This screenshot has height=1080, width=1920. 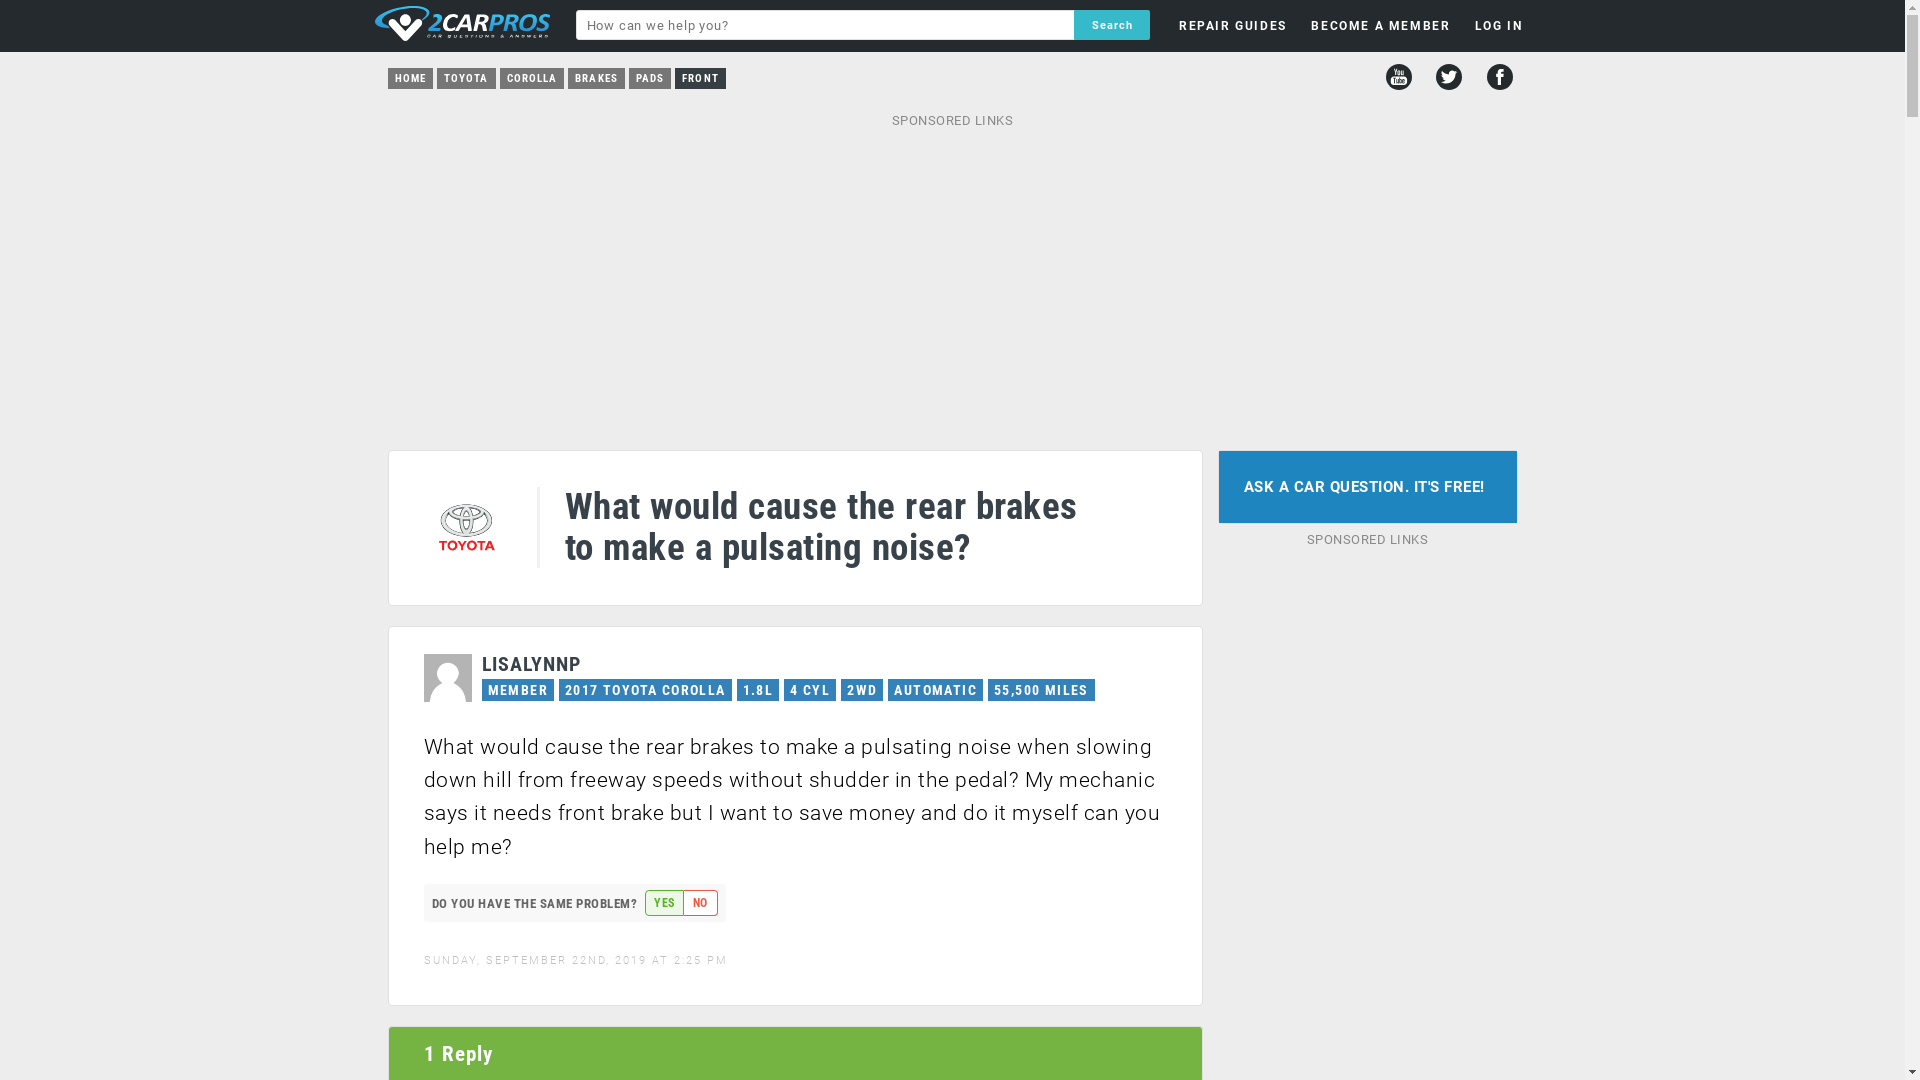 I want to click on YouTube, so click(x=1399, y=77).